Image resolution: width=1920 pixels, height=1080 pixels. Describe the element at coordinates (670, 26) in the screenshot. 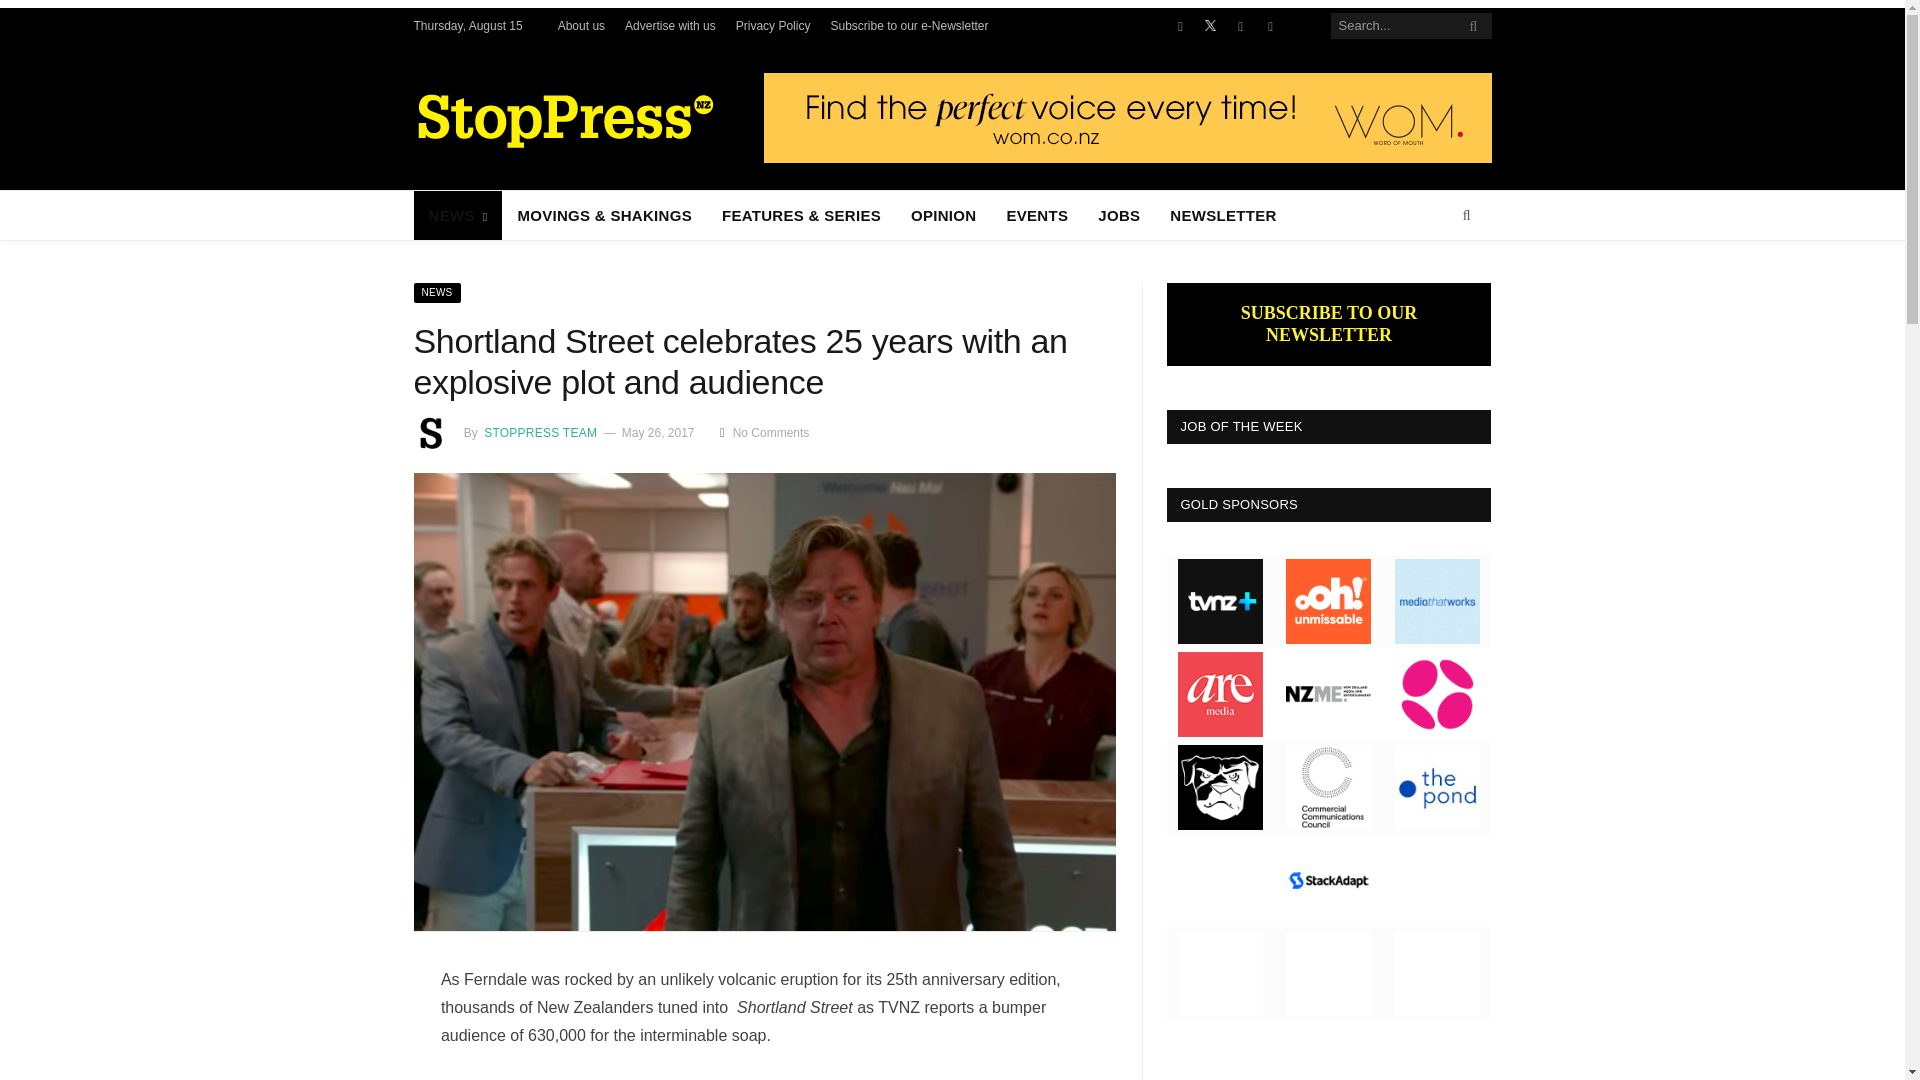

I see `Advertise with us` at that location.